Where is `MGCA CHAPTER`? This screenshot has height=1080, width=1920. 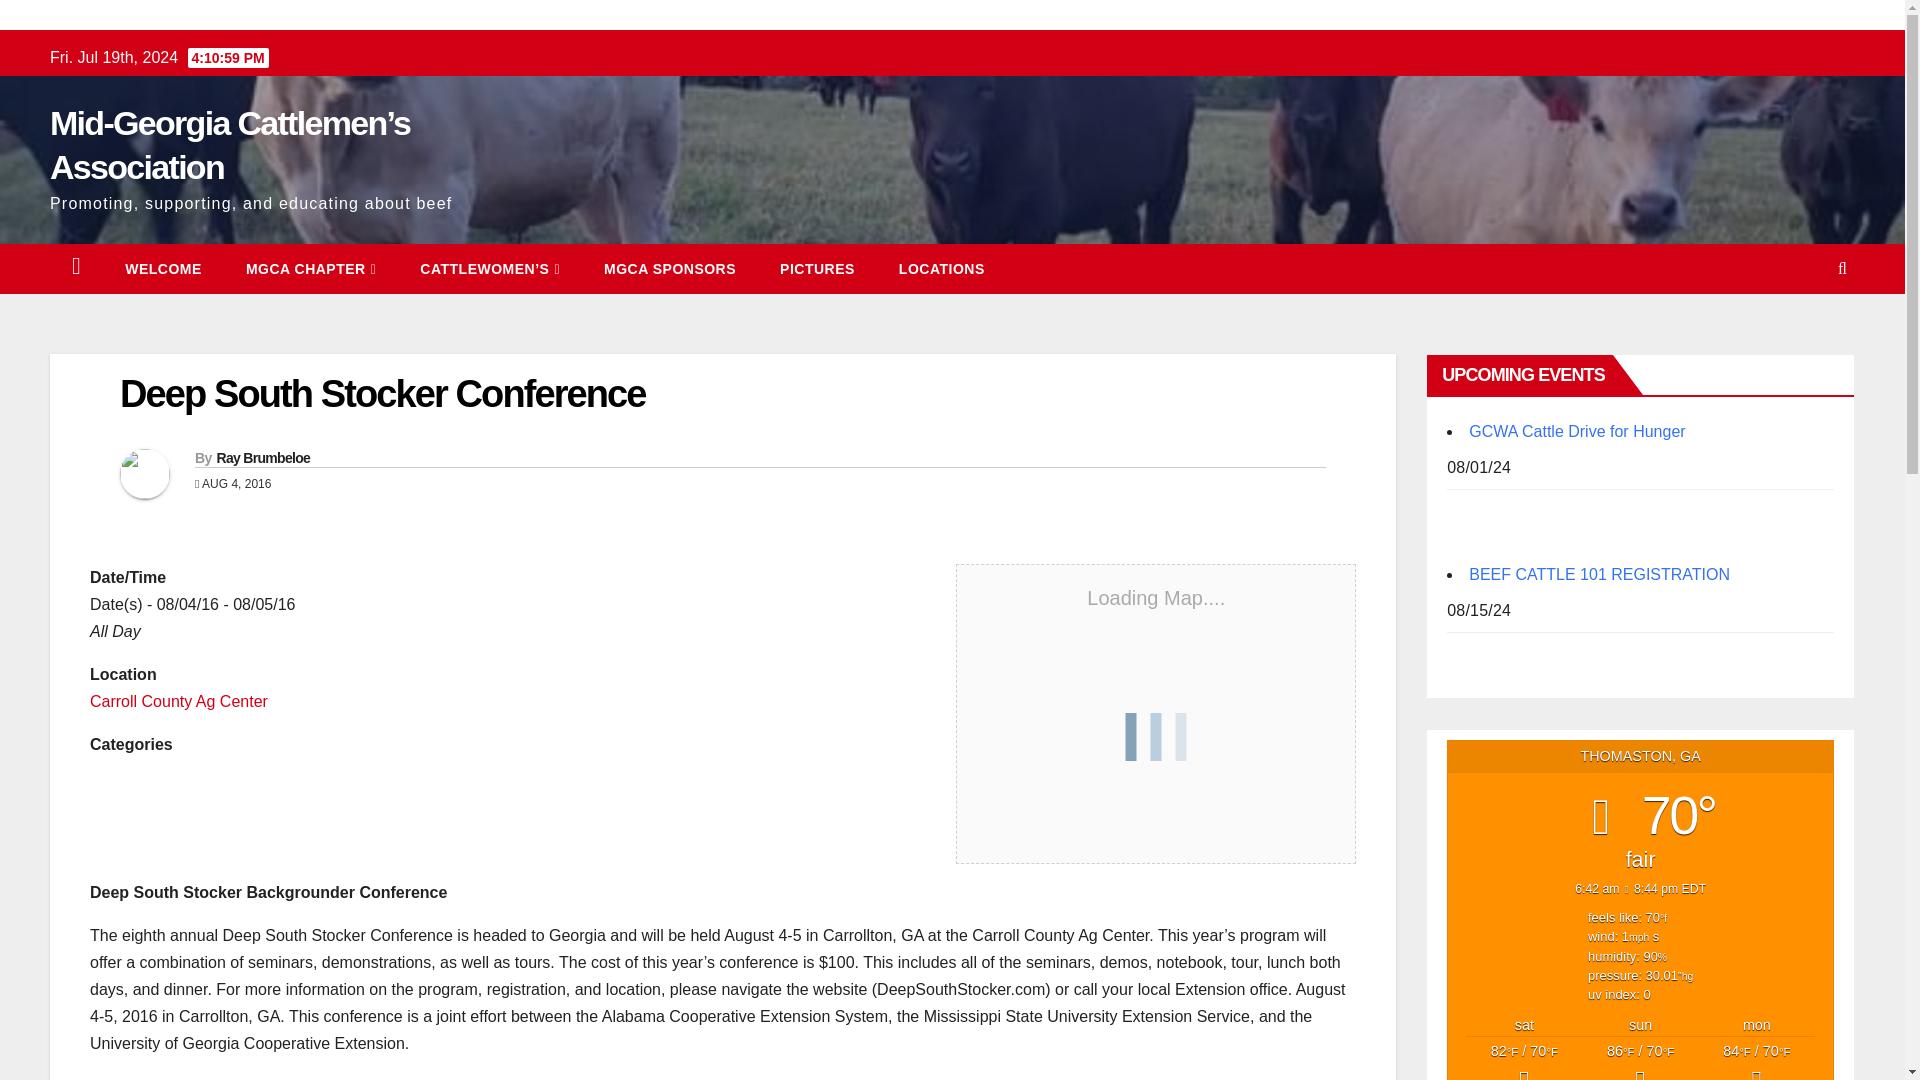
MGCA CHAPTER is located at coordinates (310, 268).